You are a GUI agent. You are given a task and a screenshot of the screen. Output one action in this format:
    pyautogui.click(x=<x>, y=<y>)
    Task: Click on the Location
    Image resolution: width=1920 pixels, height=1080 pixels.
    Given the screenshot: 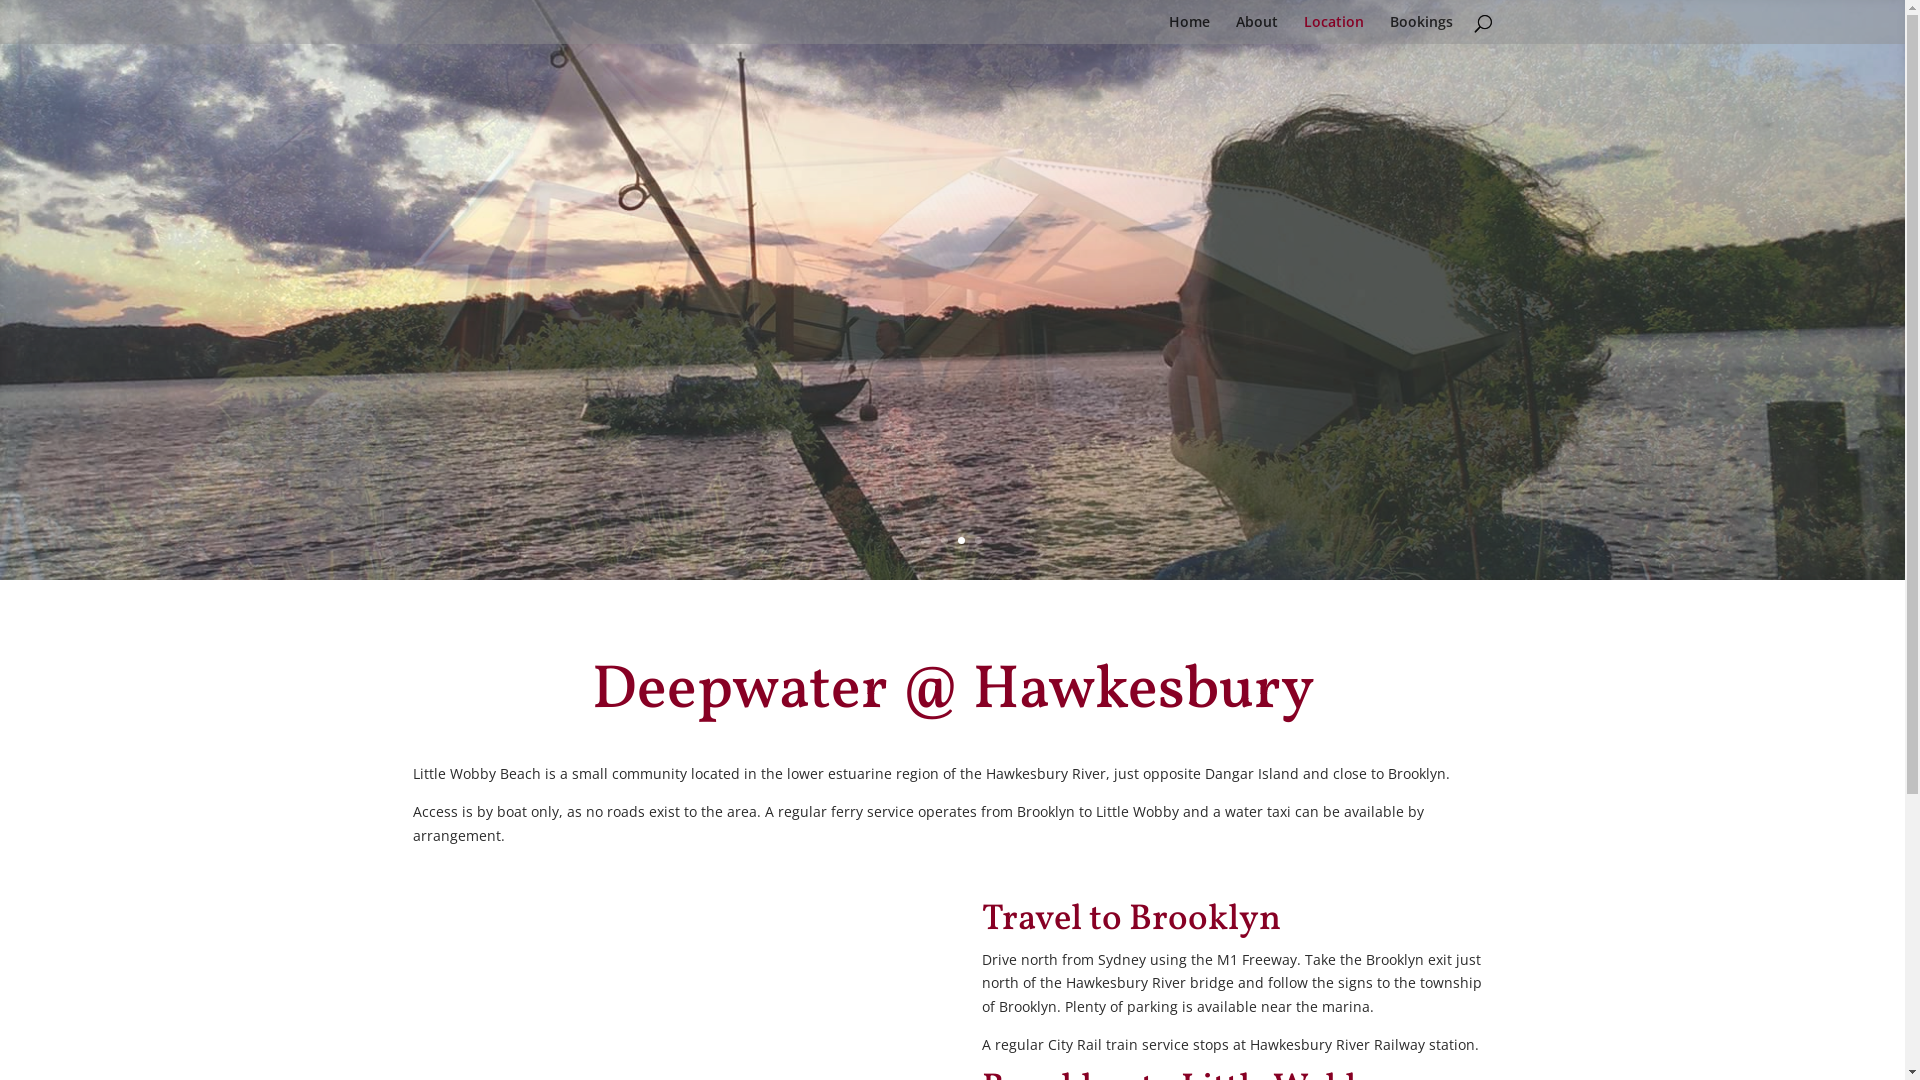 What is the action you would take?
    pyautogui.click(x=1334, y=30)
    